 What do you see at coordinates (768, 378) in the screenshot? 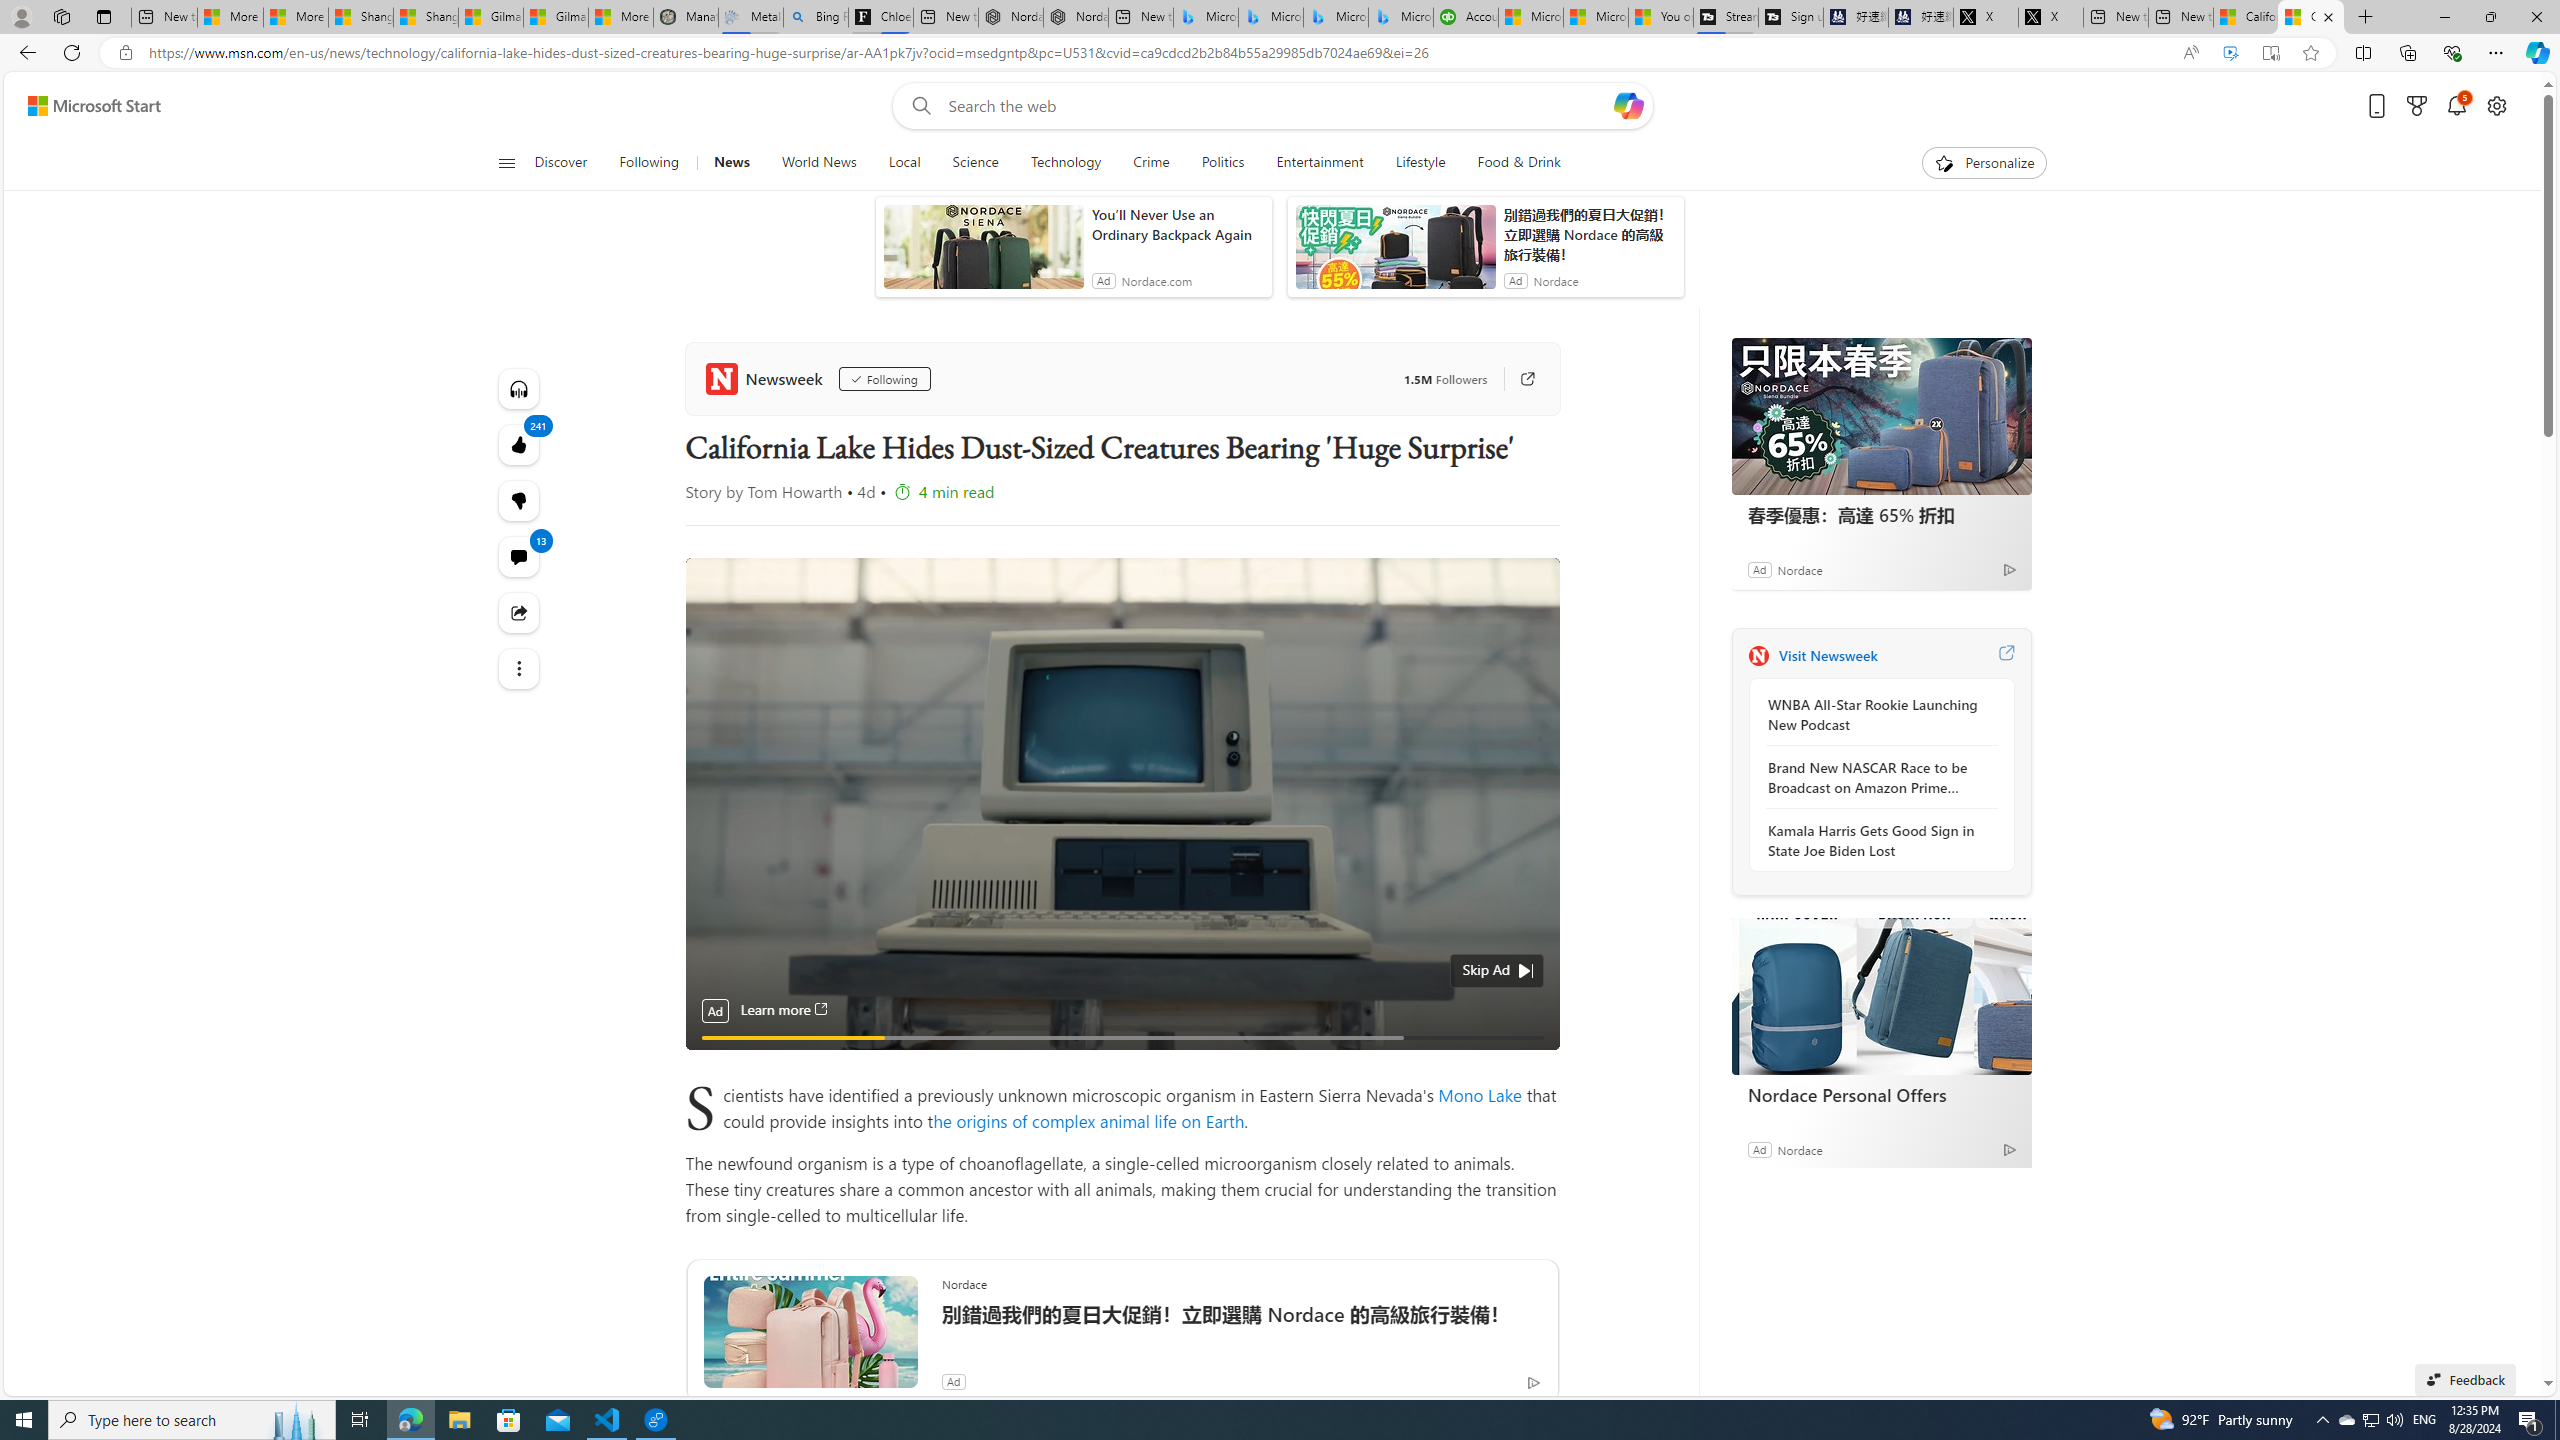
I see `Newsweek` at bounding box center [768, 378].